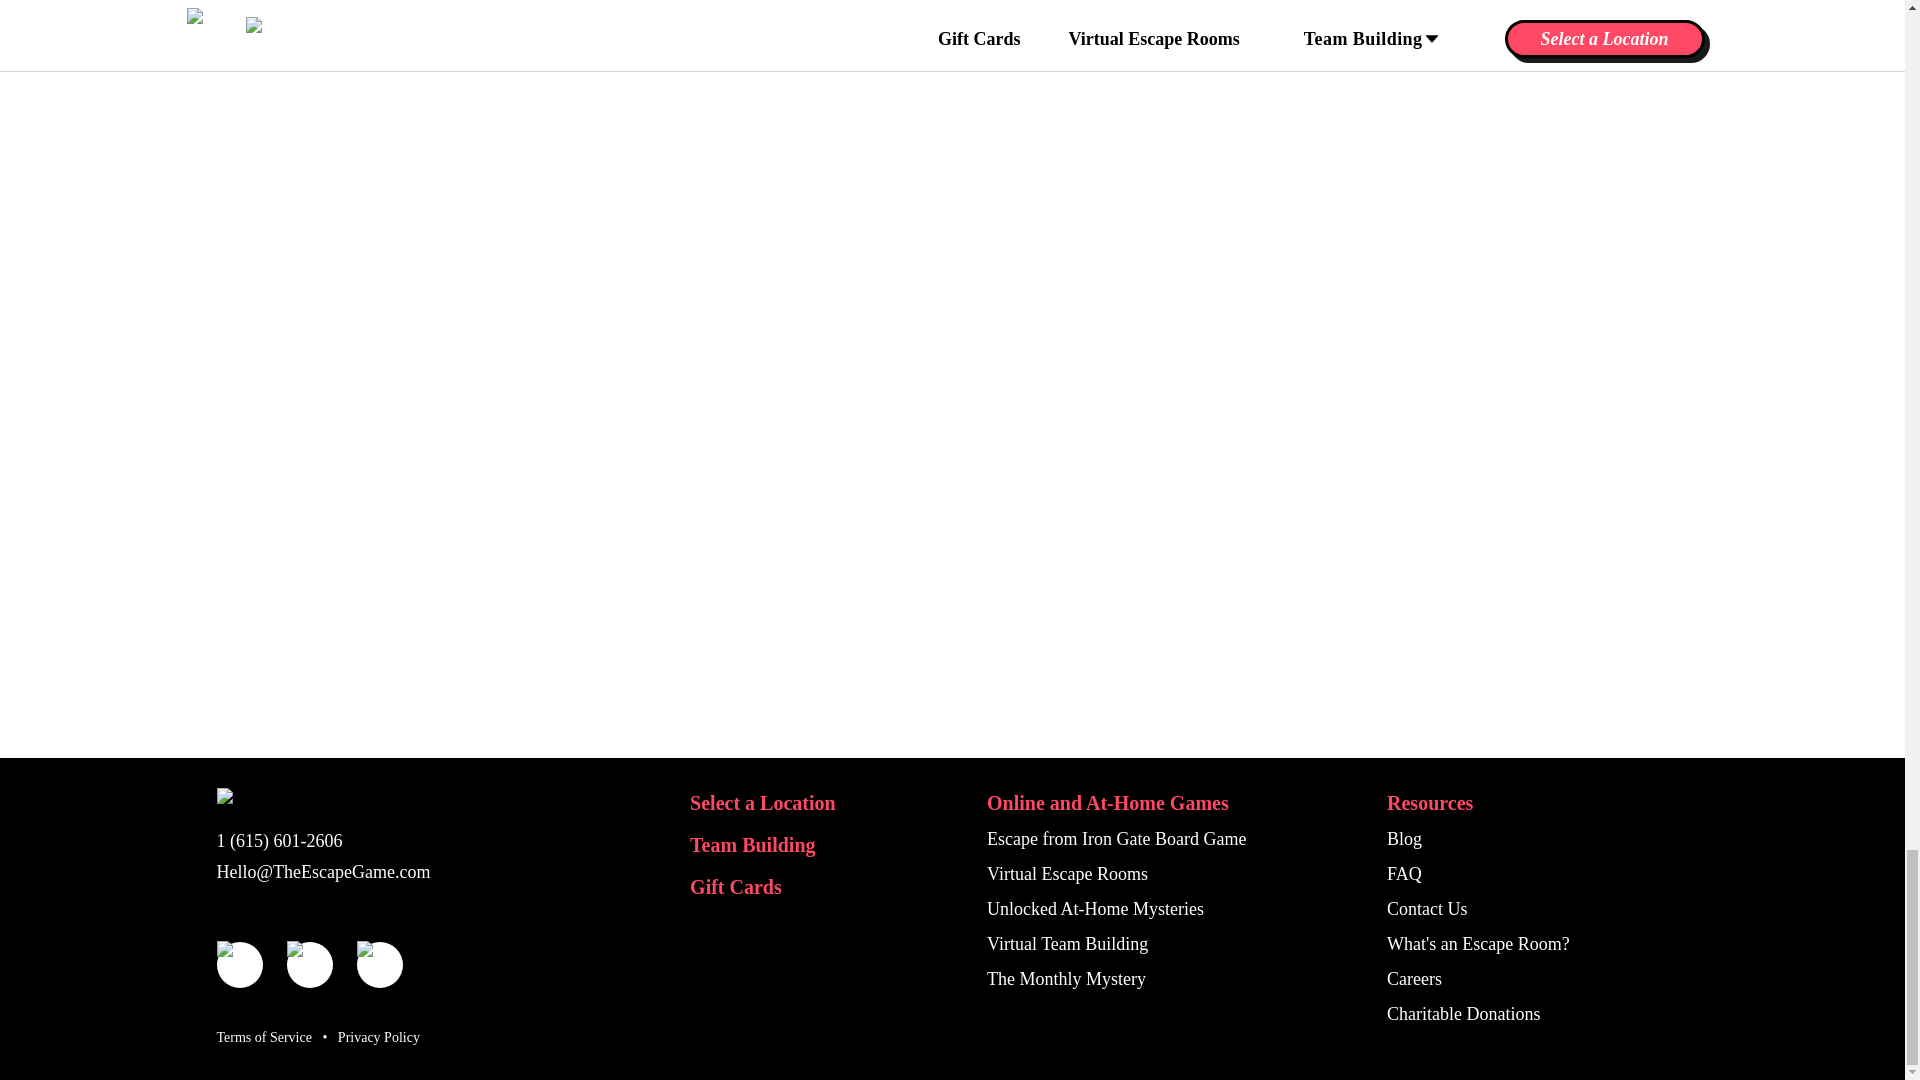 This screenshot has height=1080, width=1920. Describe the element at coordinates (309, 964) in the screenshot. I see `YouTube Logo` at that location.